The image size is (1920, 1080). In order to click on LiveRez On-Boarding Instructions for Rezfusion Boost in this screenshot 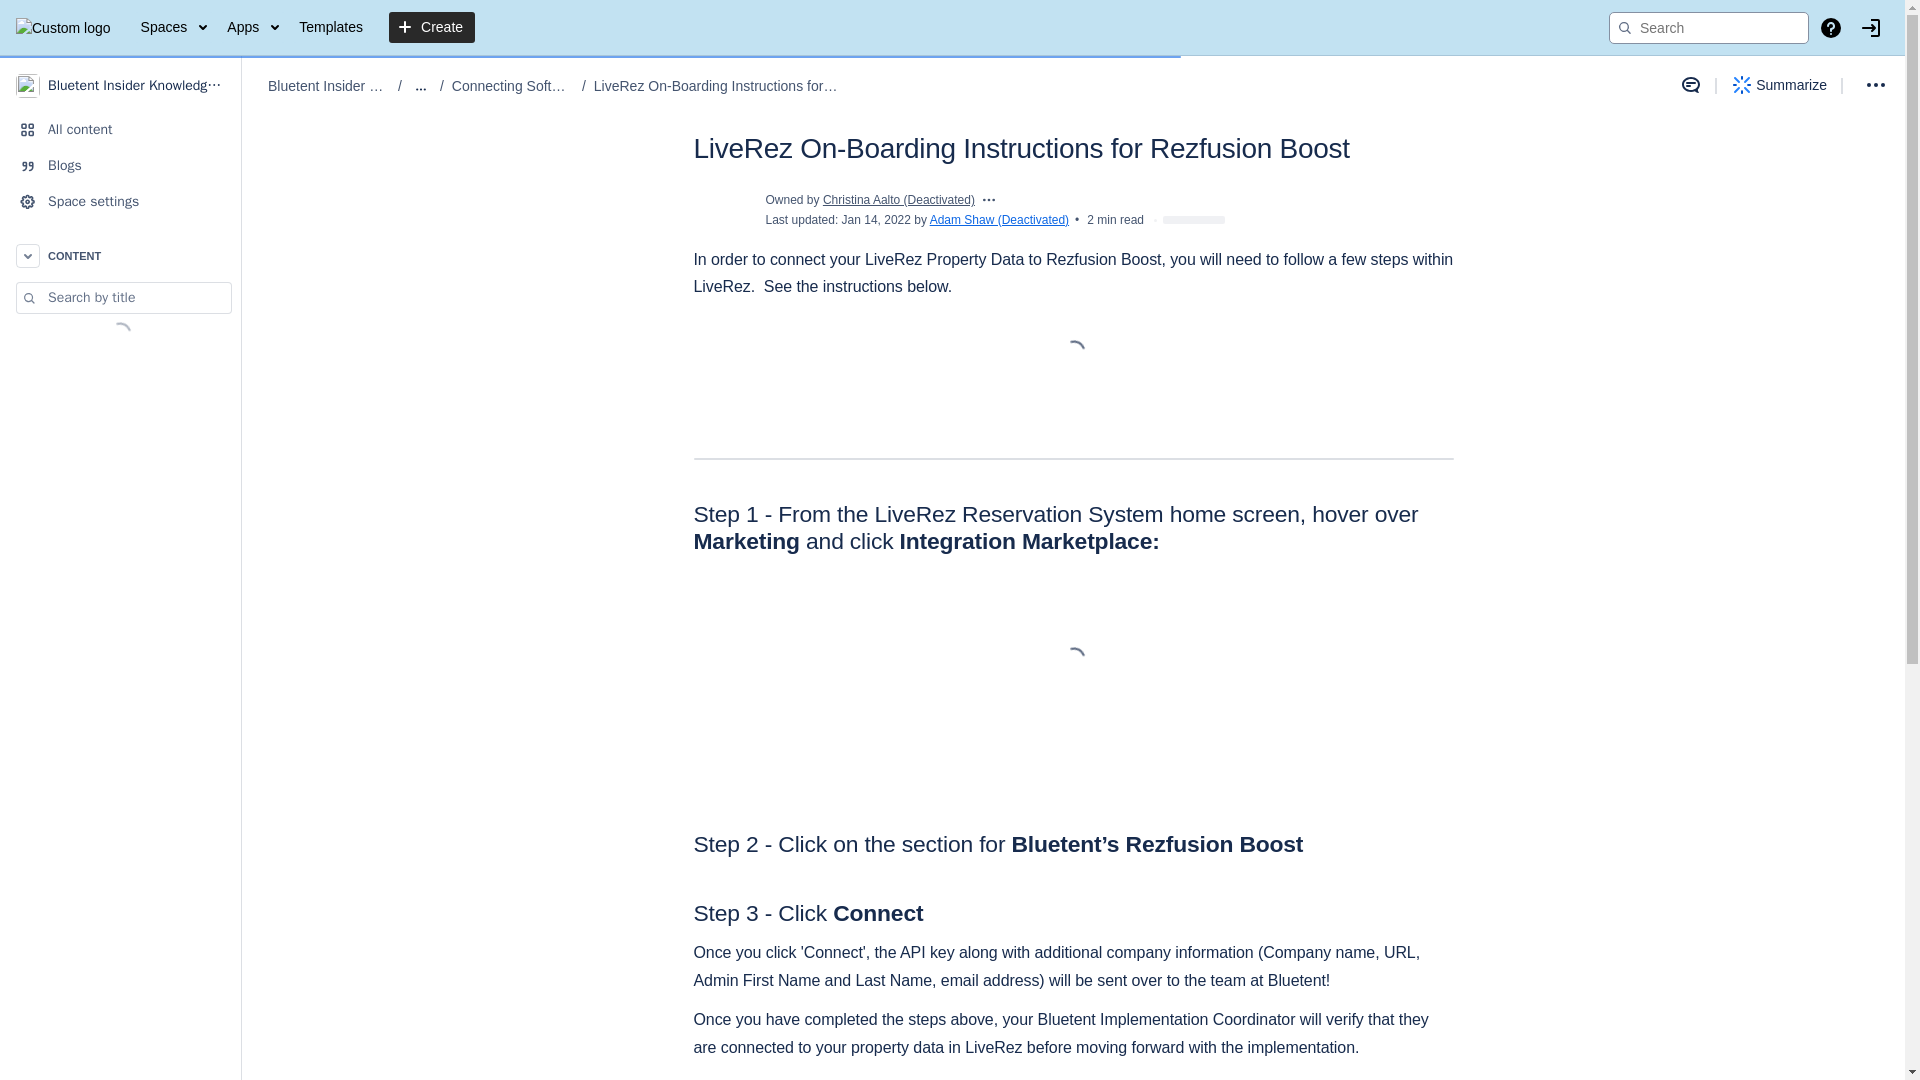, I will do `click(715, 86)`.